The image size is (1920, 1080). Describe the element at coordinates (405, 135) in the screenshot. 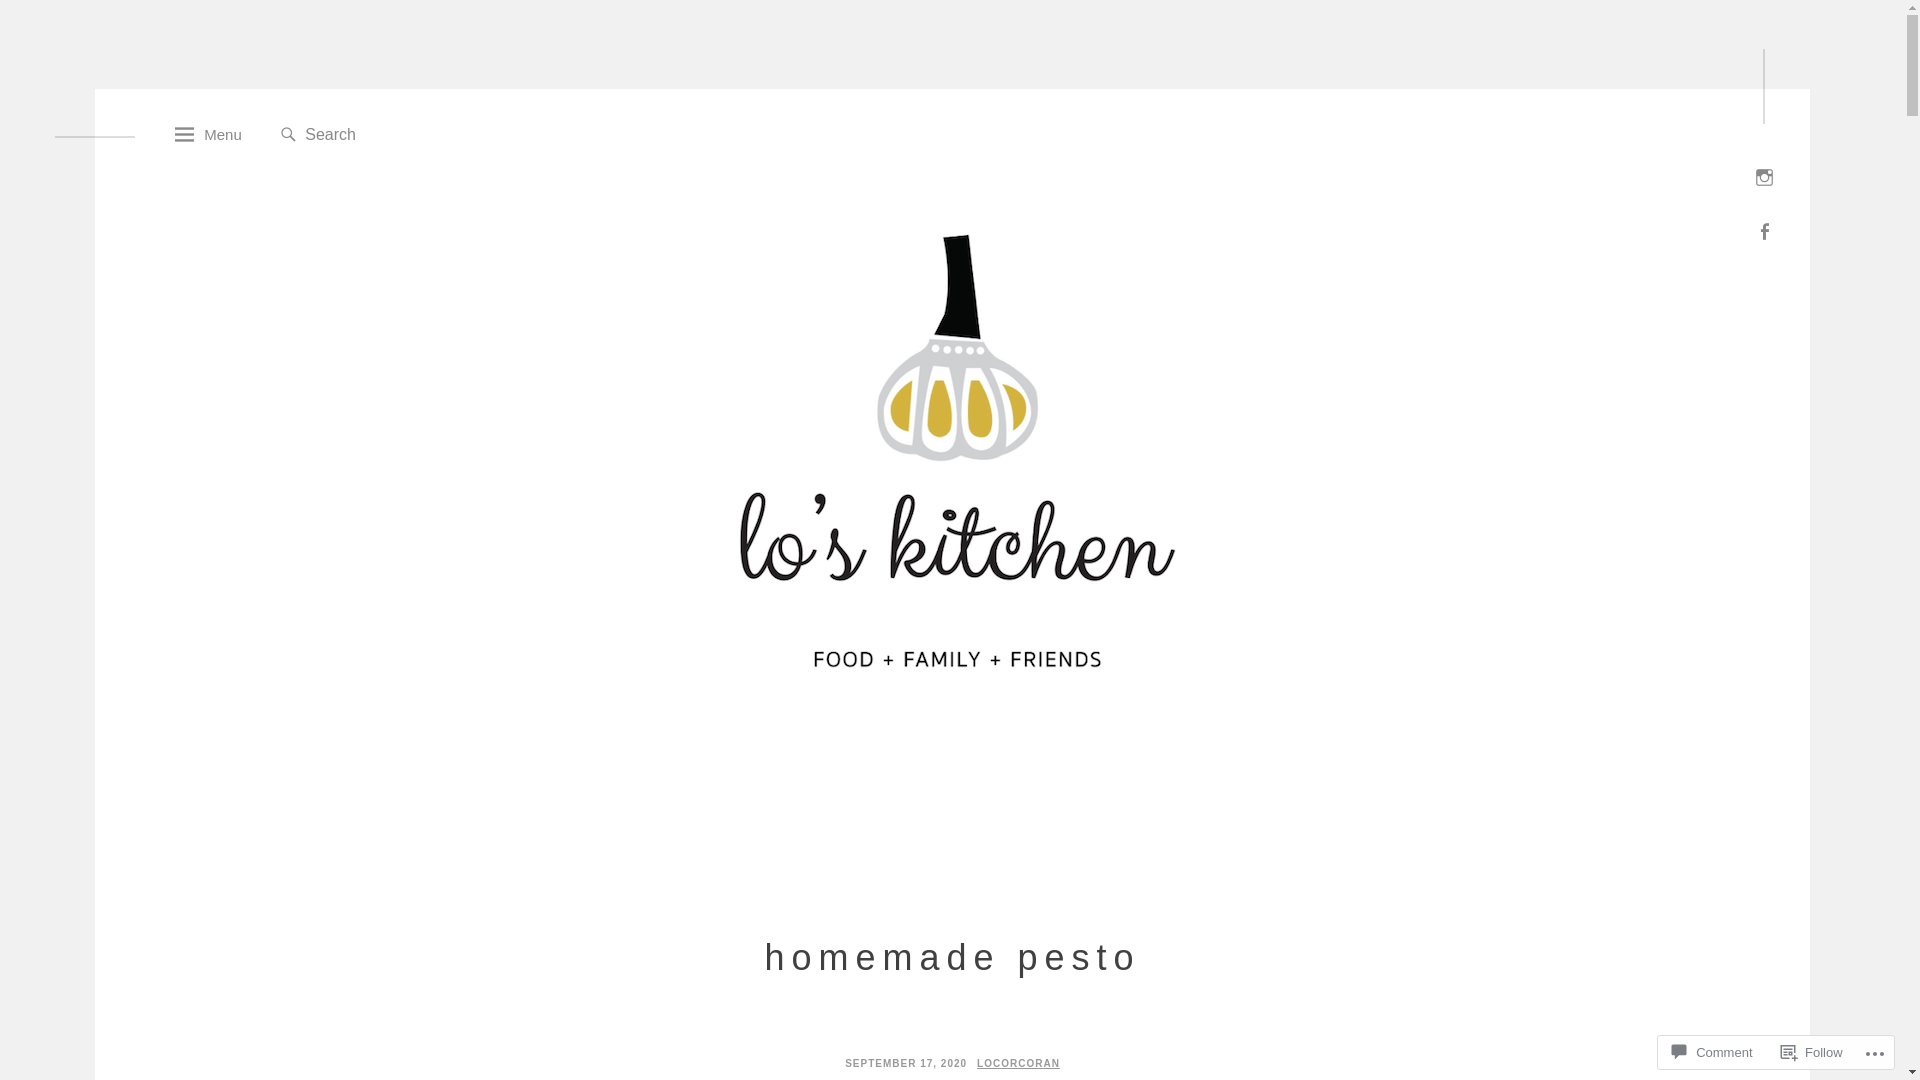

I see `Search for:` at that location.